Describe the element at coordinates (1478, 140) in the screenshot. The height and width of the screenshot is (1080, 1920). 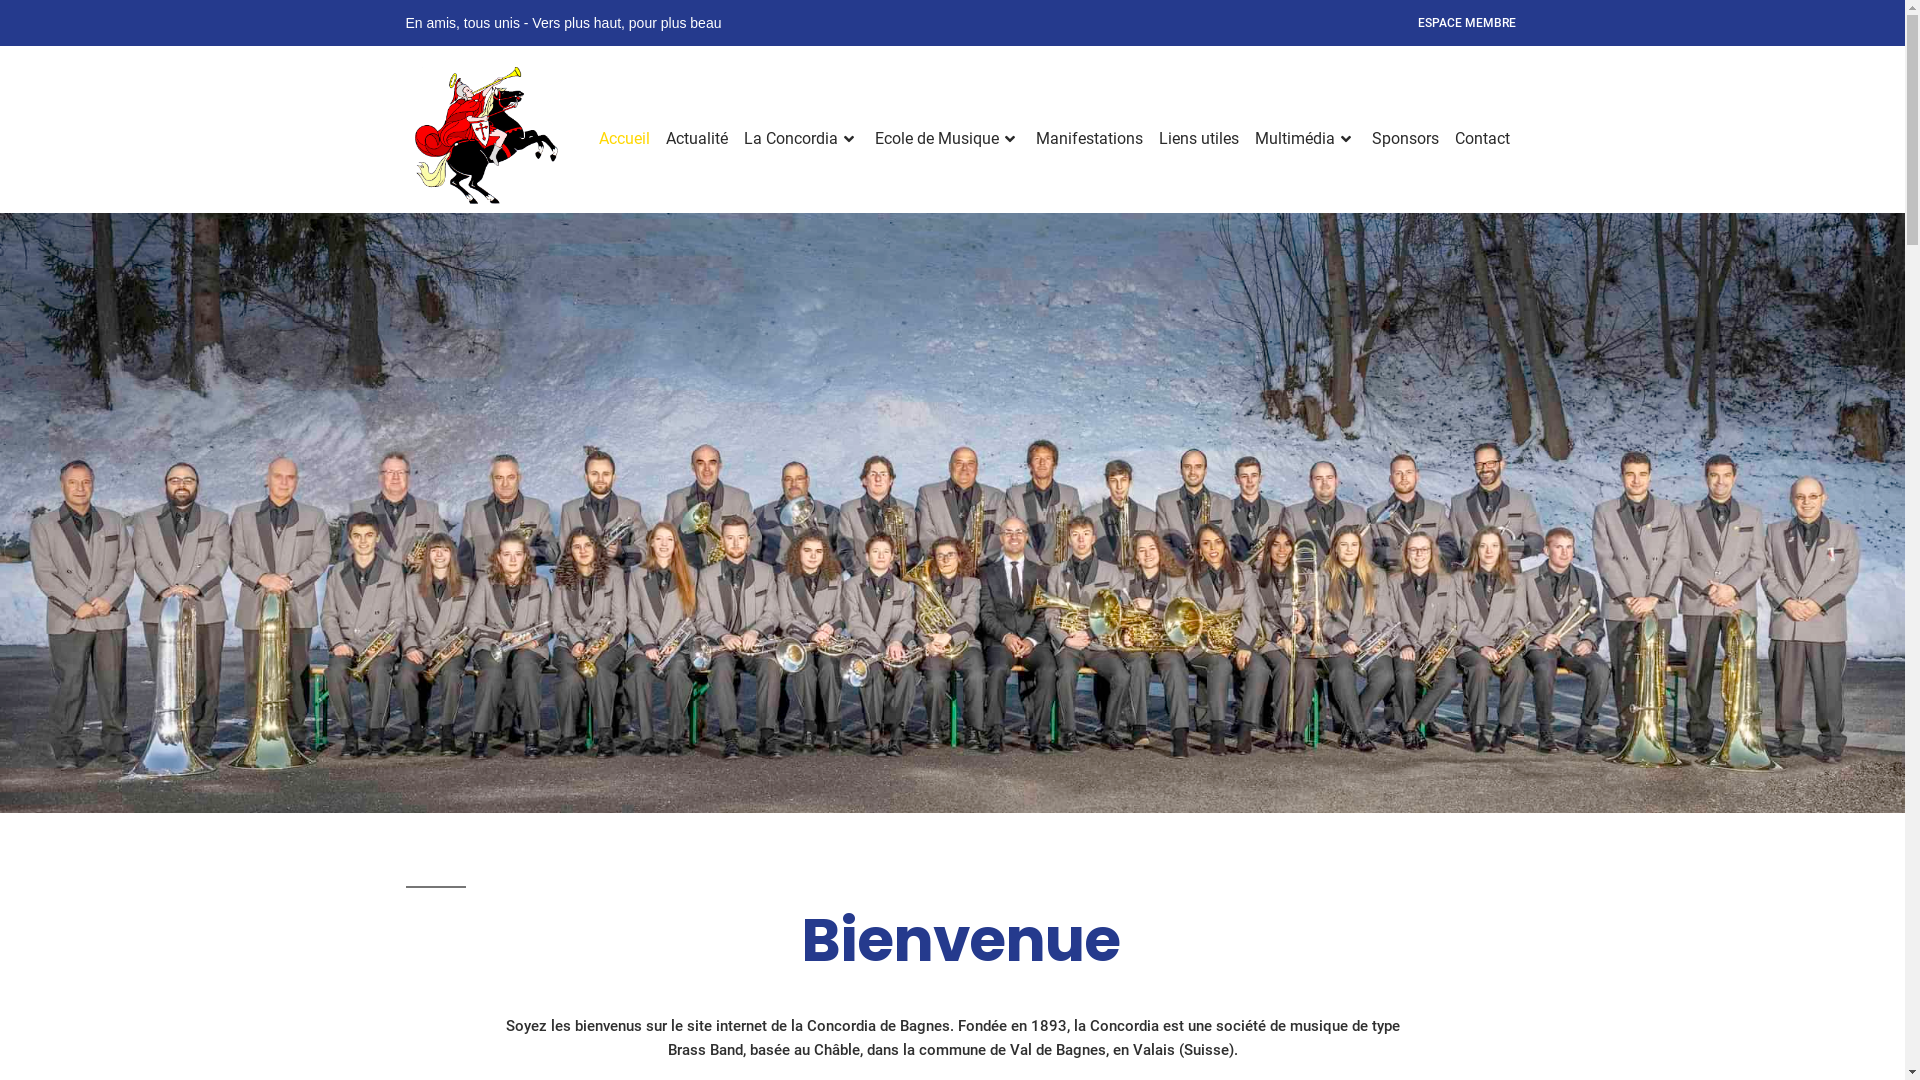
I see `Contact` at that location.